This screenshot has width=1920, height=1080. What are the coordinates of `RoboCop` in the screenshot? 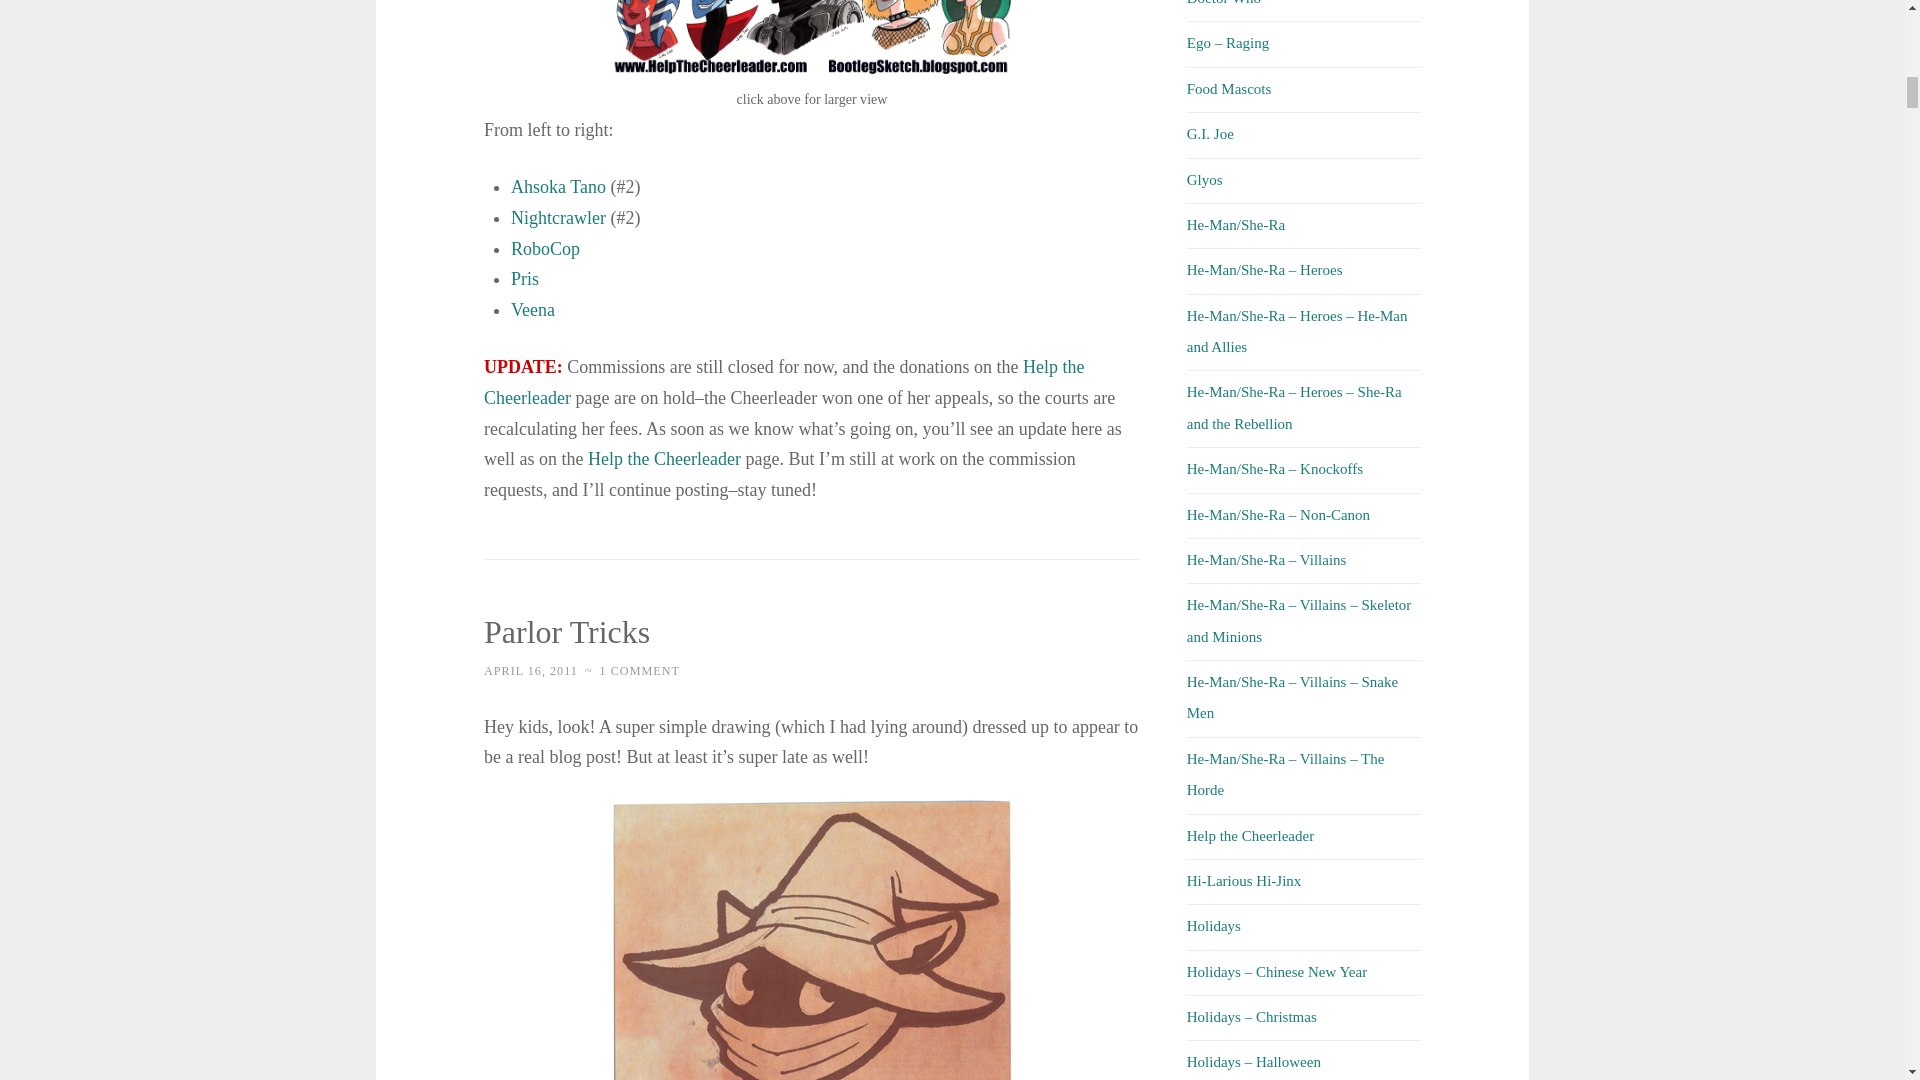 It's located at (544, 248).